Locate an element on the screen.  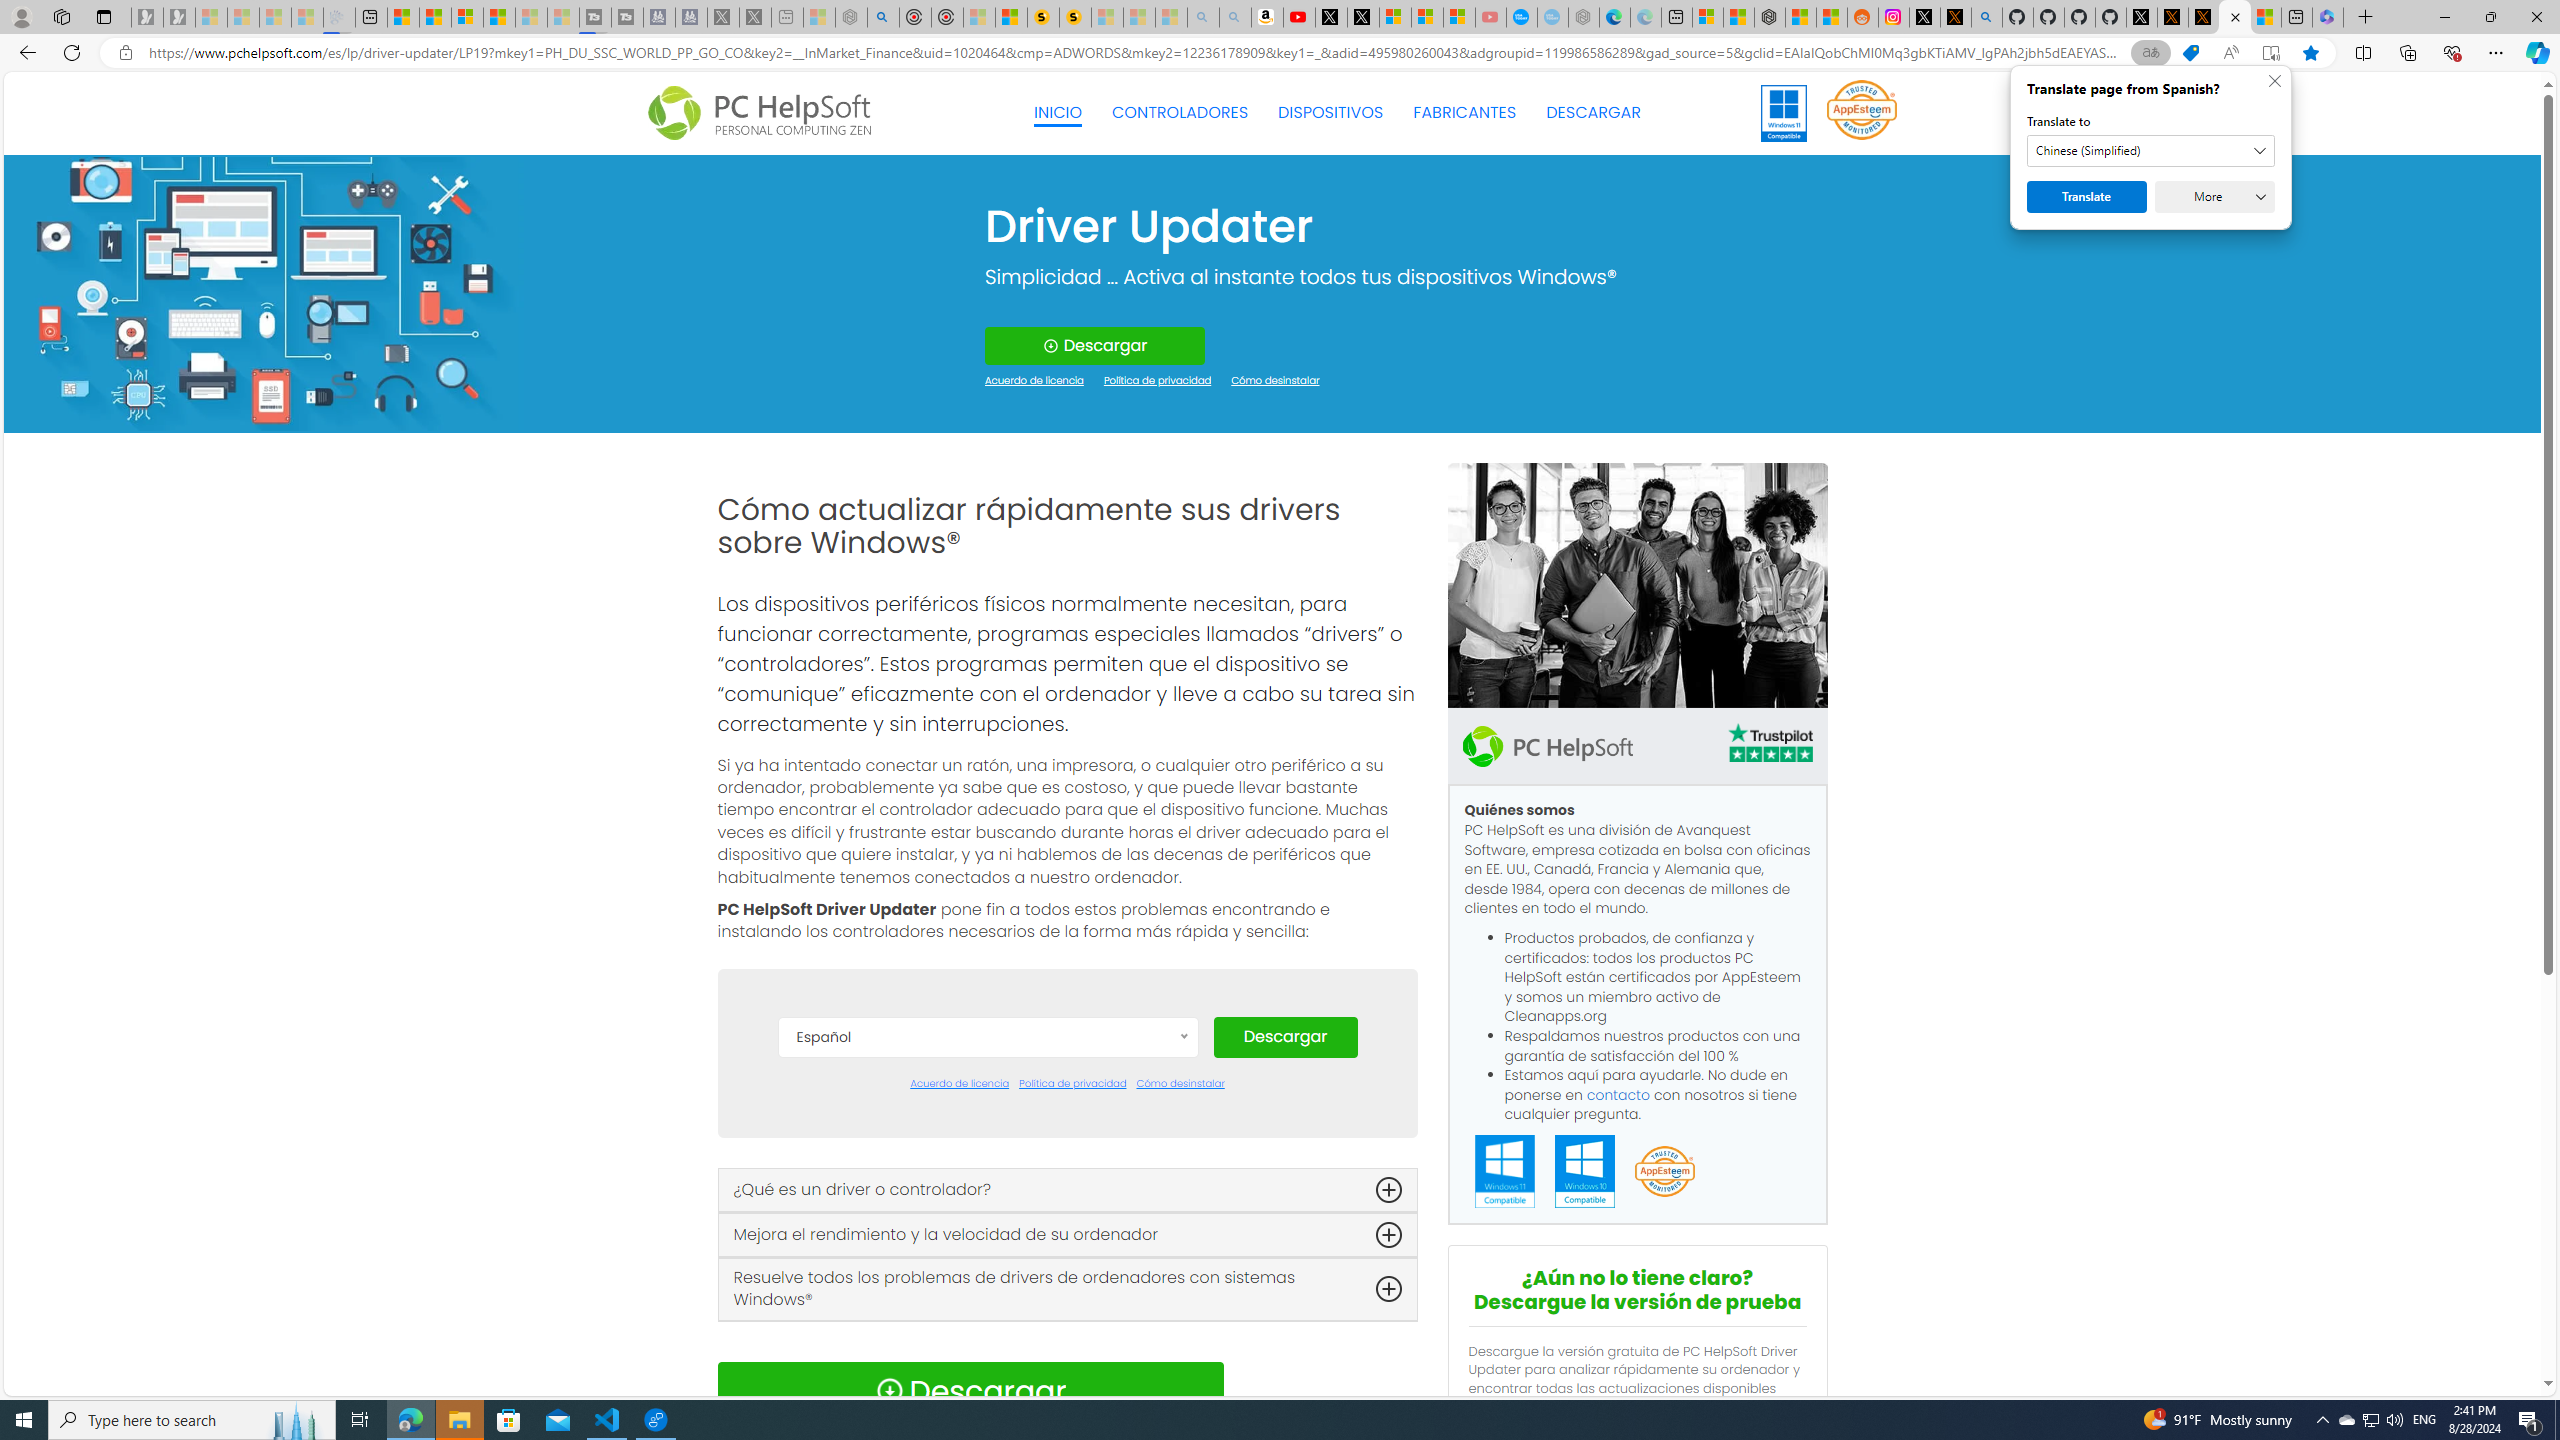
Download Icon is located at coordinates (889, 1391).